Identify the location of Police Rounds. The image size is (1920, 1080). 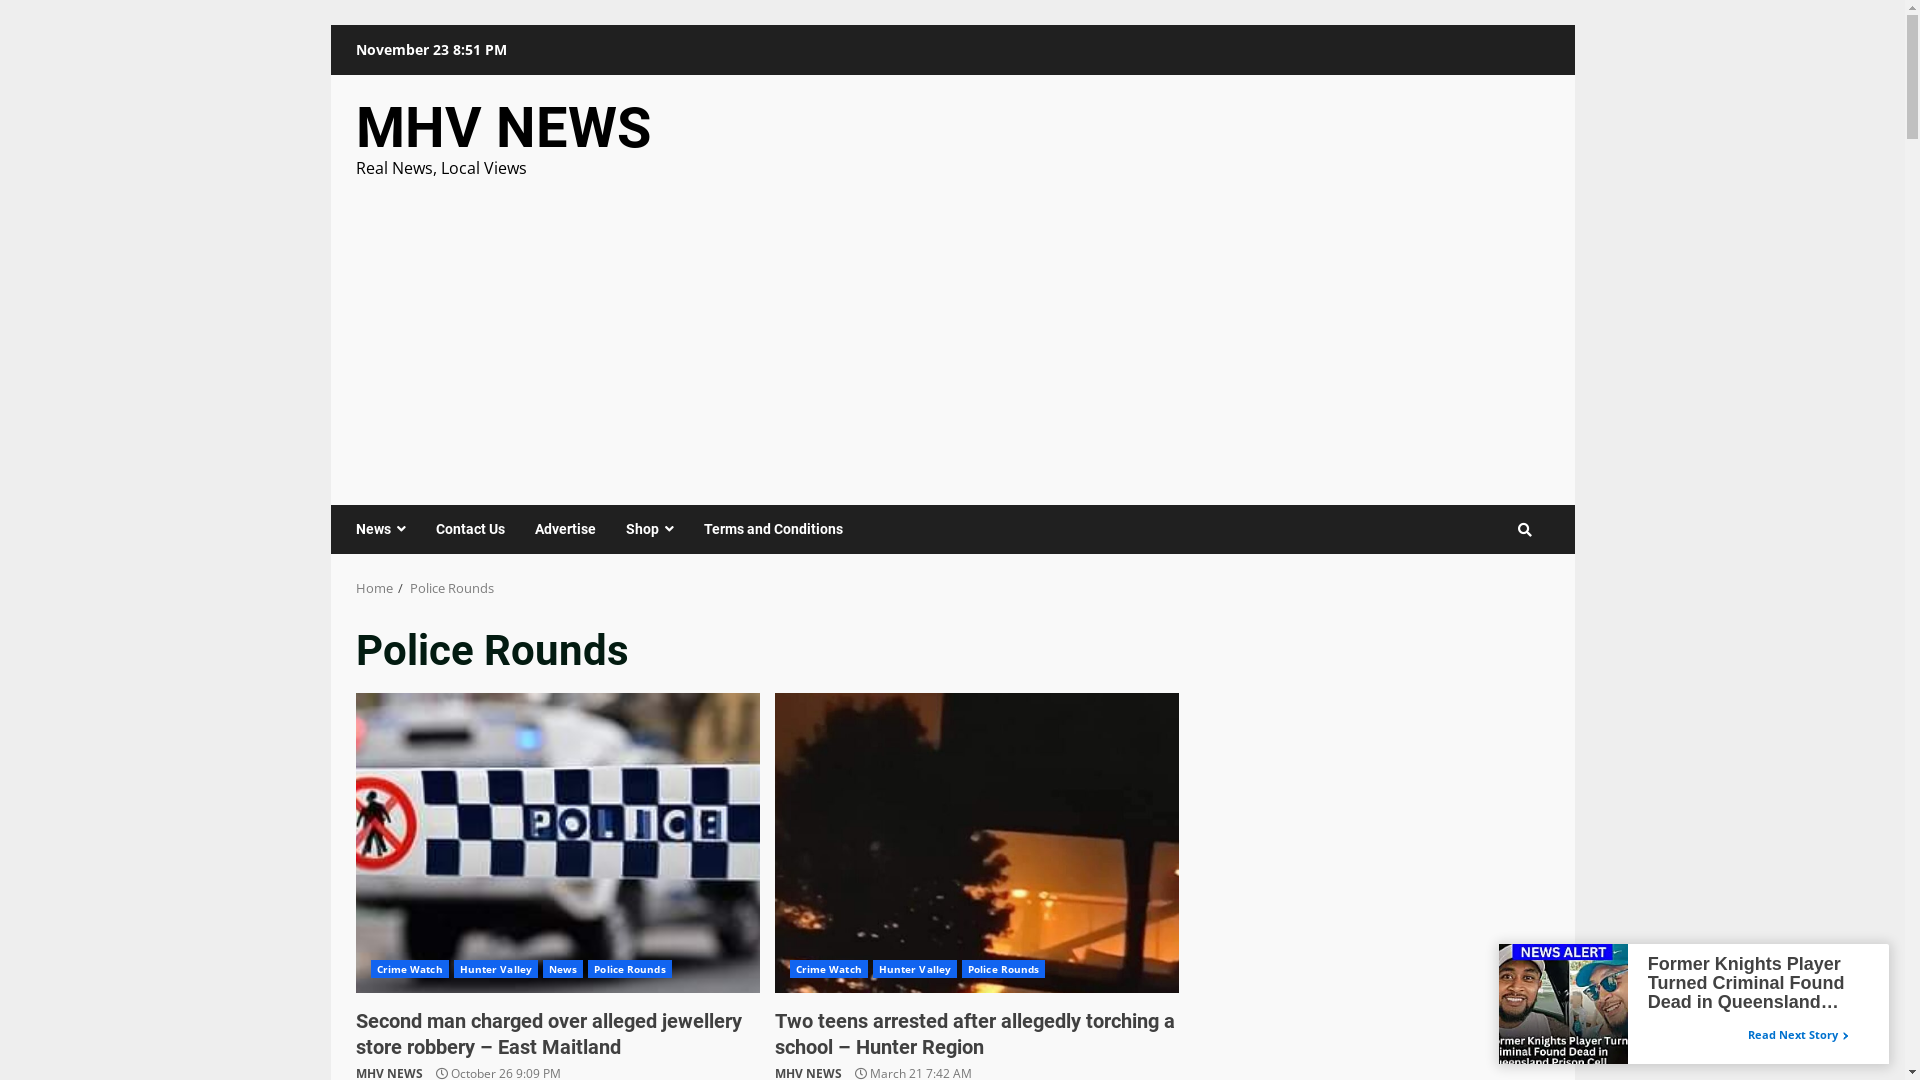
(630, 969).